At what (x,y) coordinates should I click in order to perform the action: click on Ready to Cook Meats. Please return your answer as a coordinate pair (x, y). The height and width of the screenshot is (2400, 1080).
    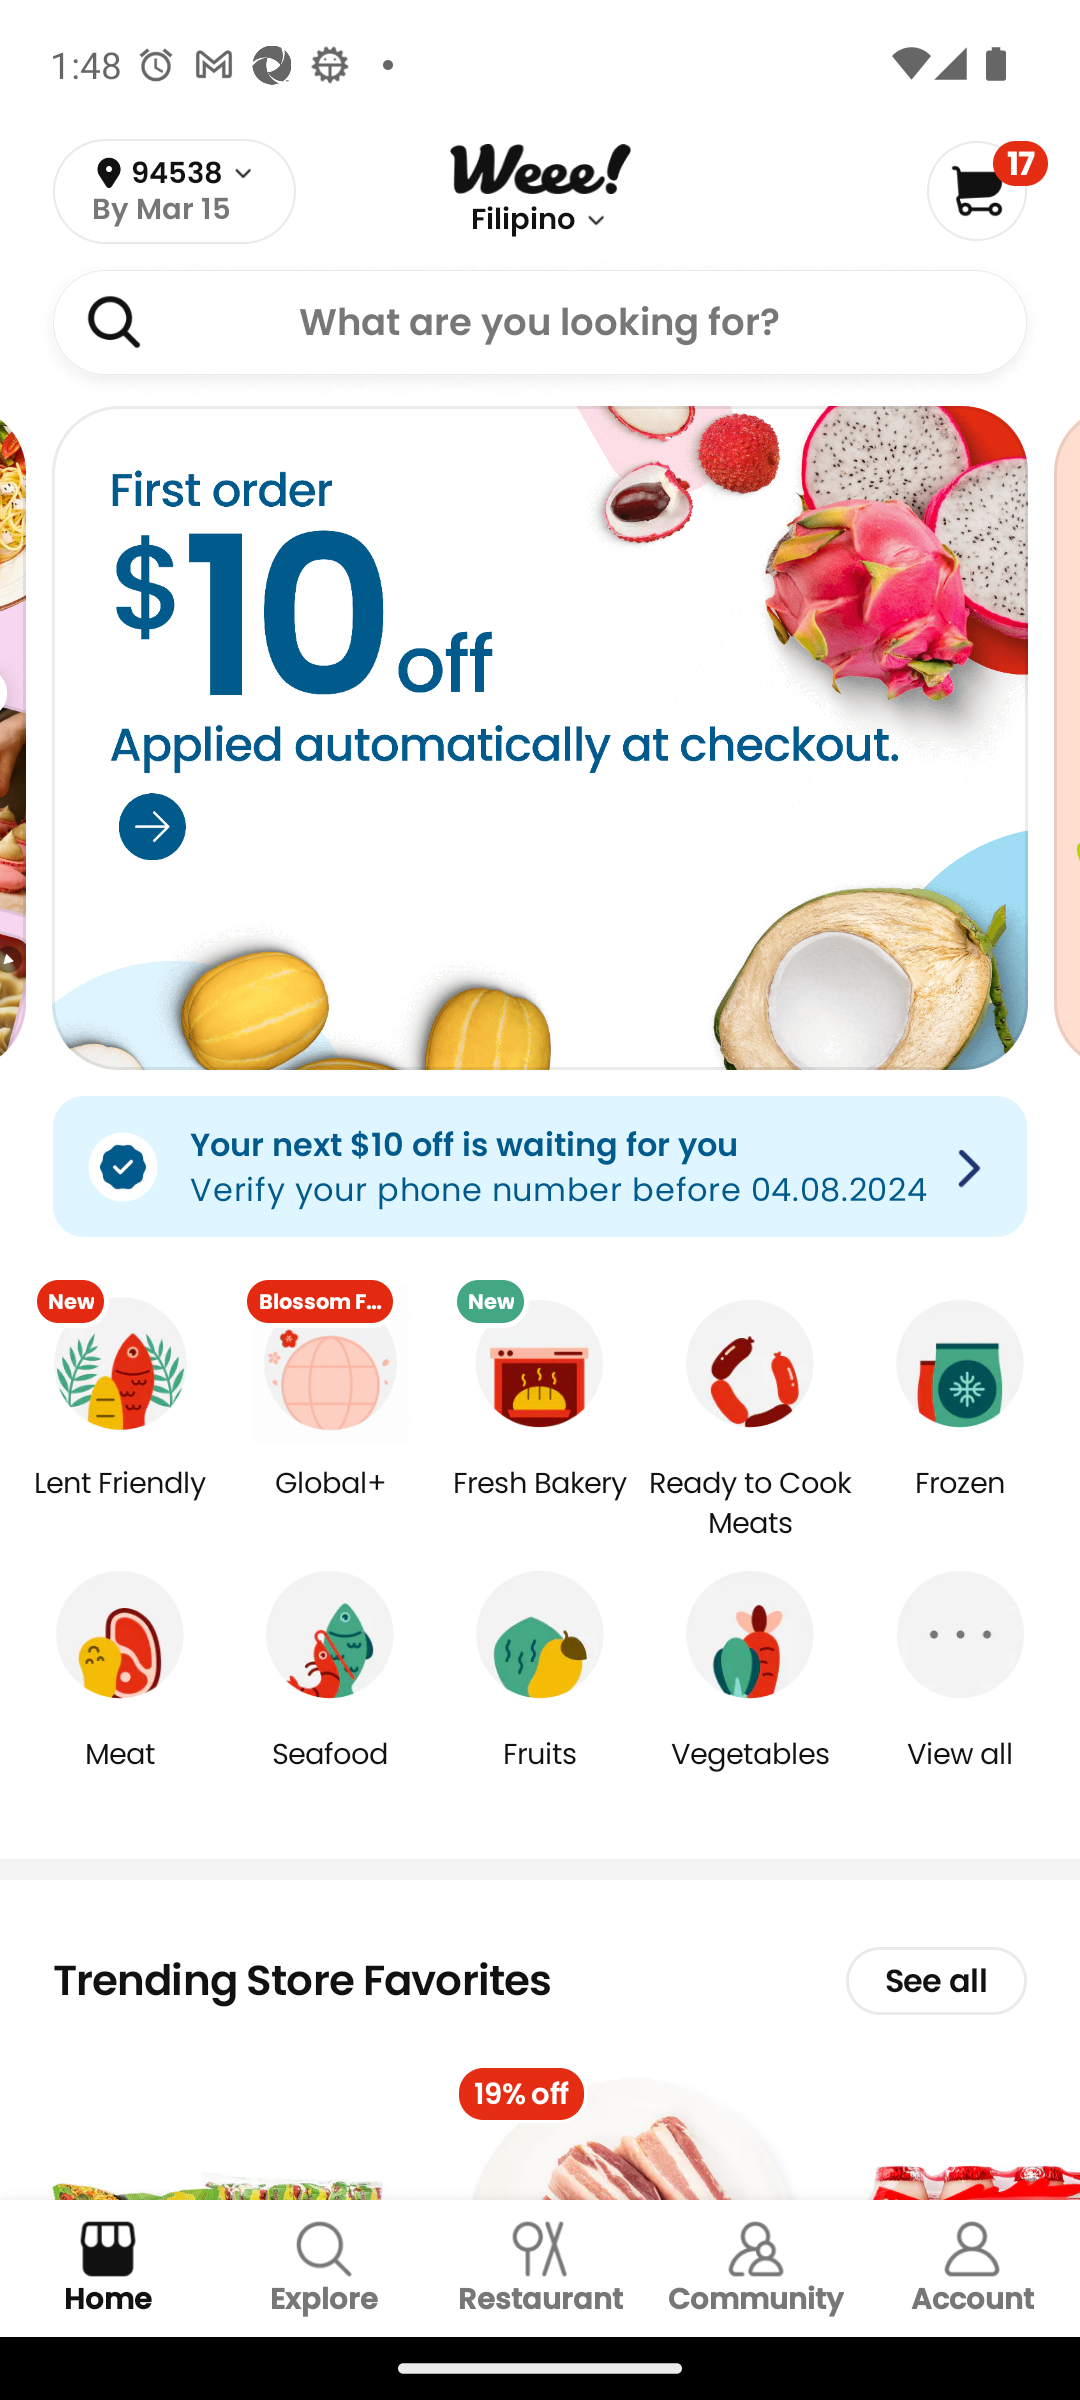
    Looking at the image, I should click on (750, 1504).